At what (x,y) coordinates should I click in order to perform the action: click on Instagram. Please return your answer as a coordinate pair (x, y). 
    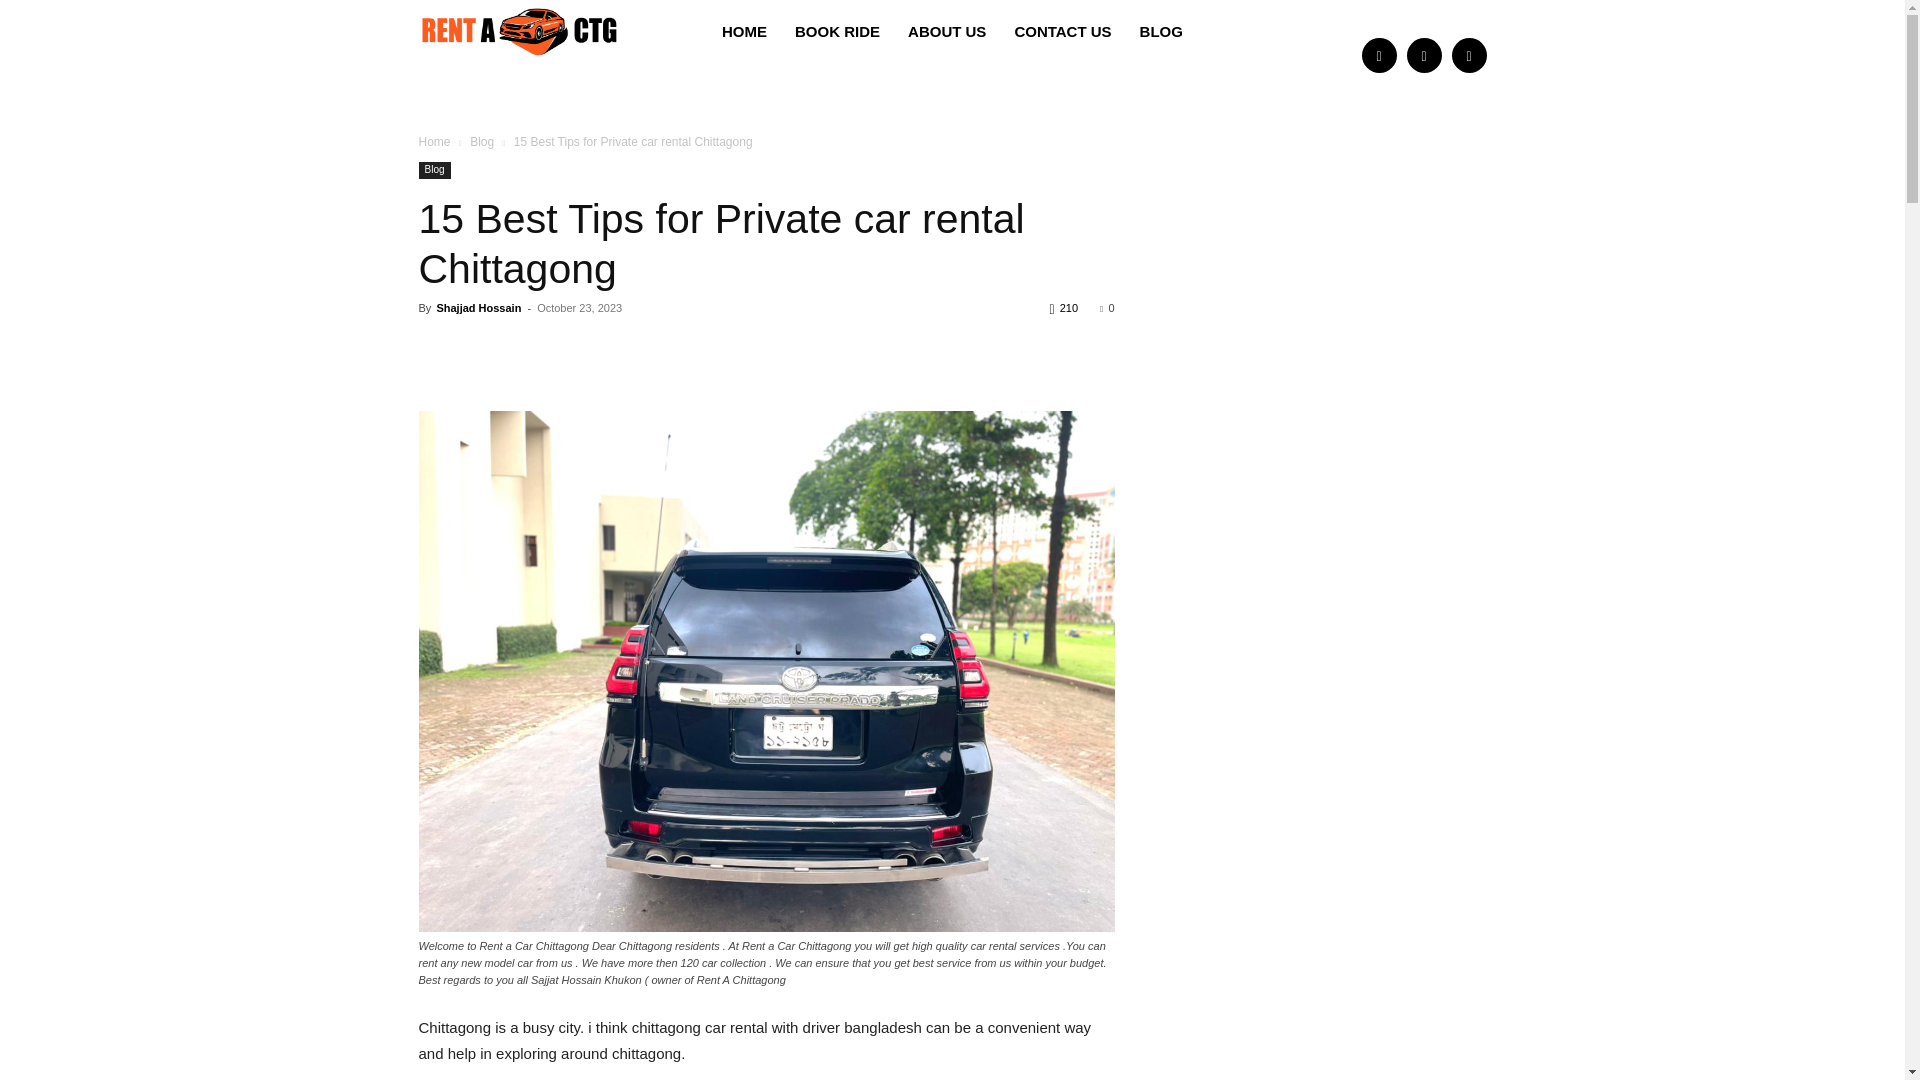
    Looking at the image, I should click on (1423, 55).